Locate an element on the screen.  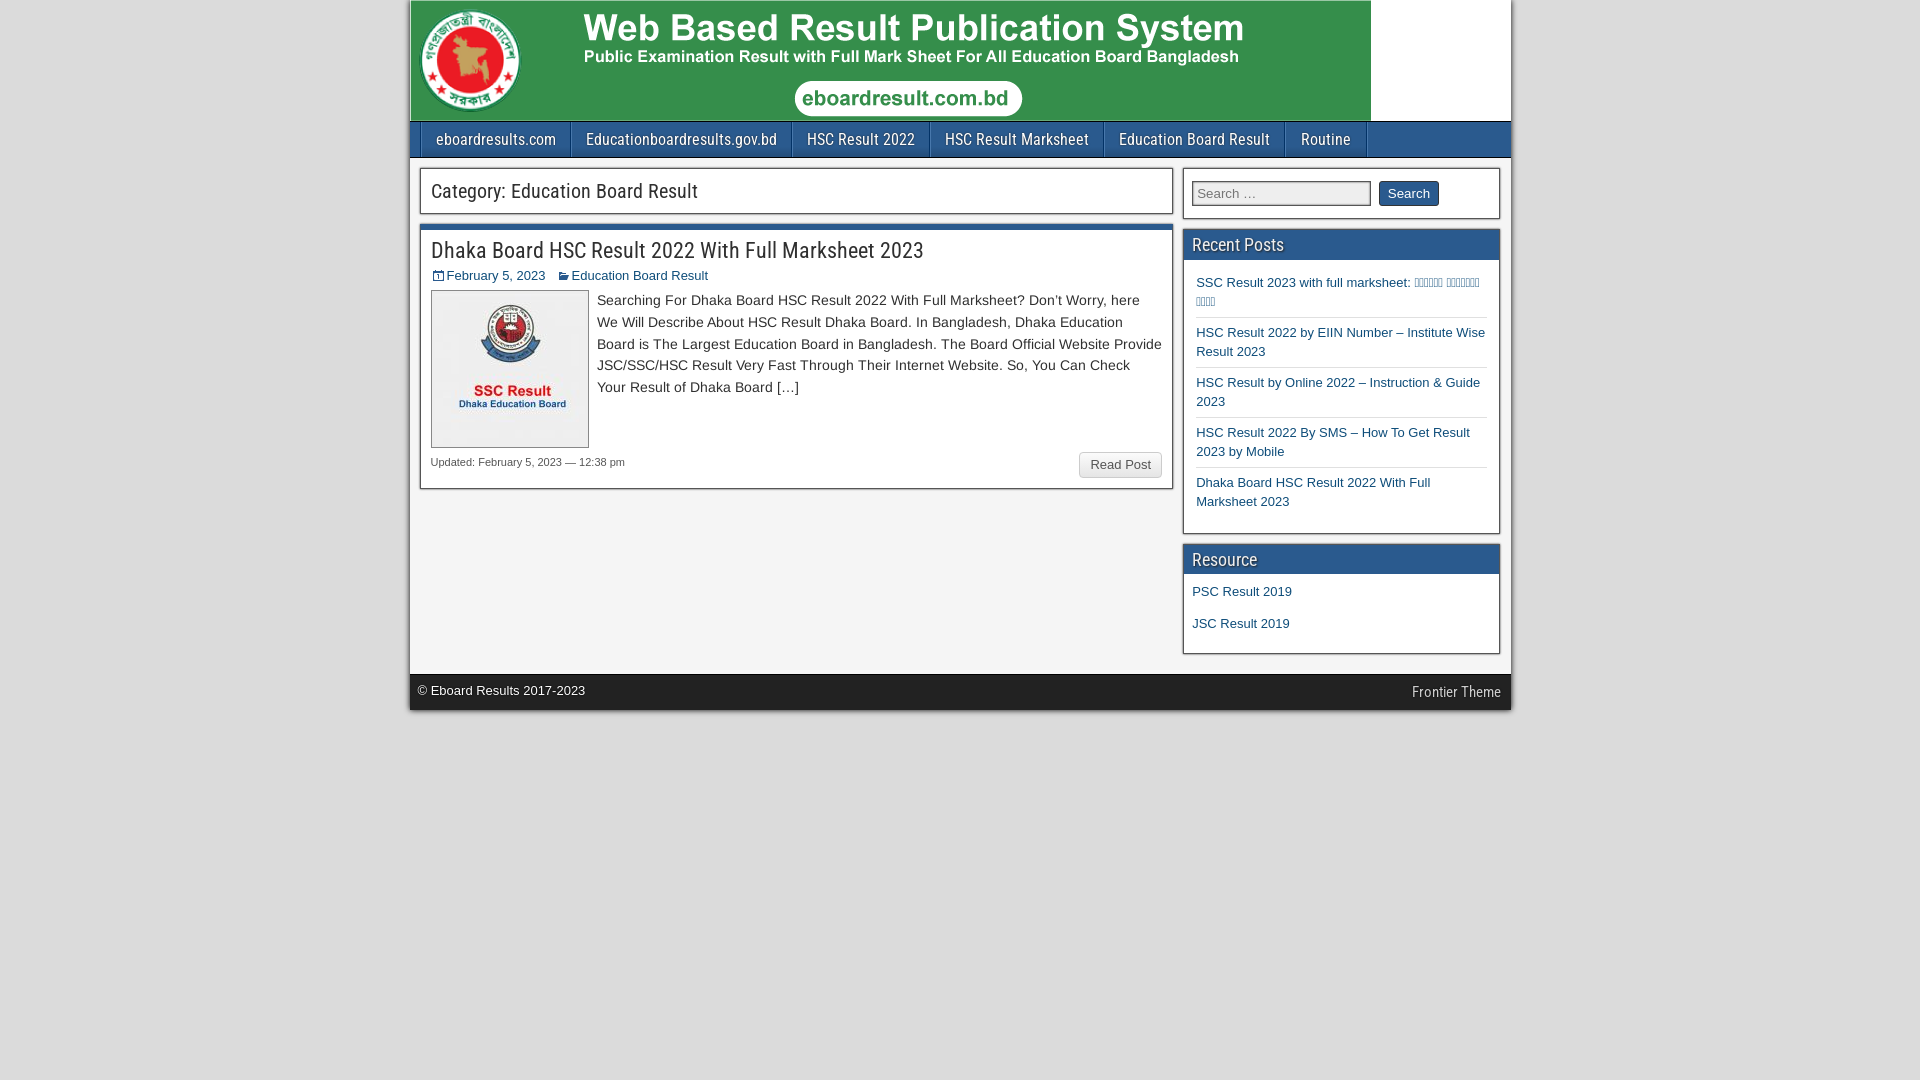
Routine is located at coordinates (1326, 140).